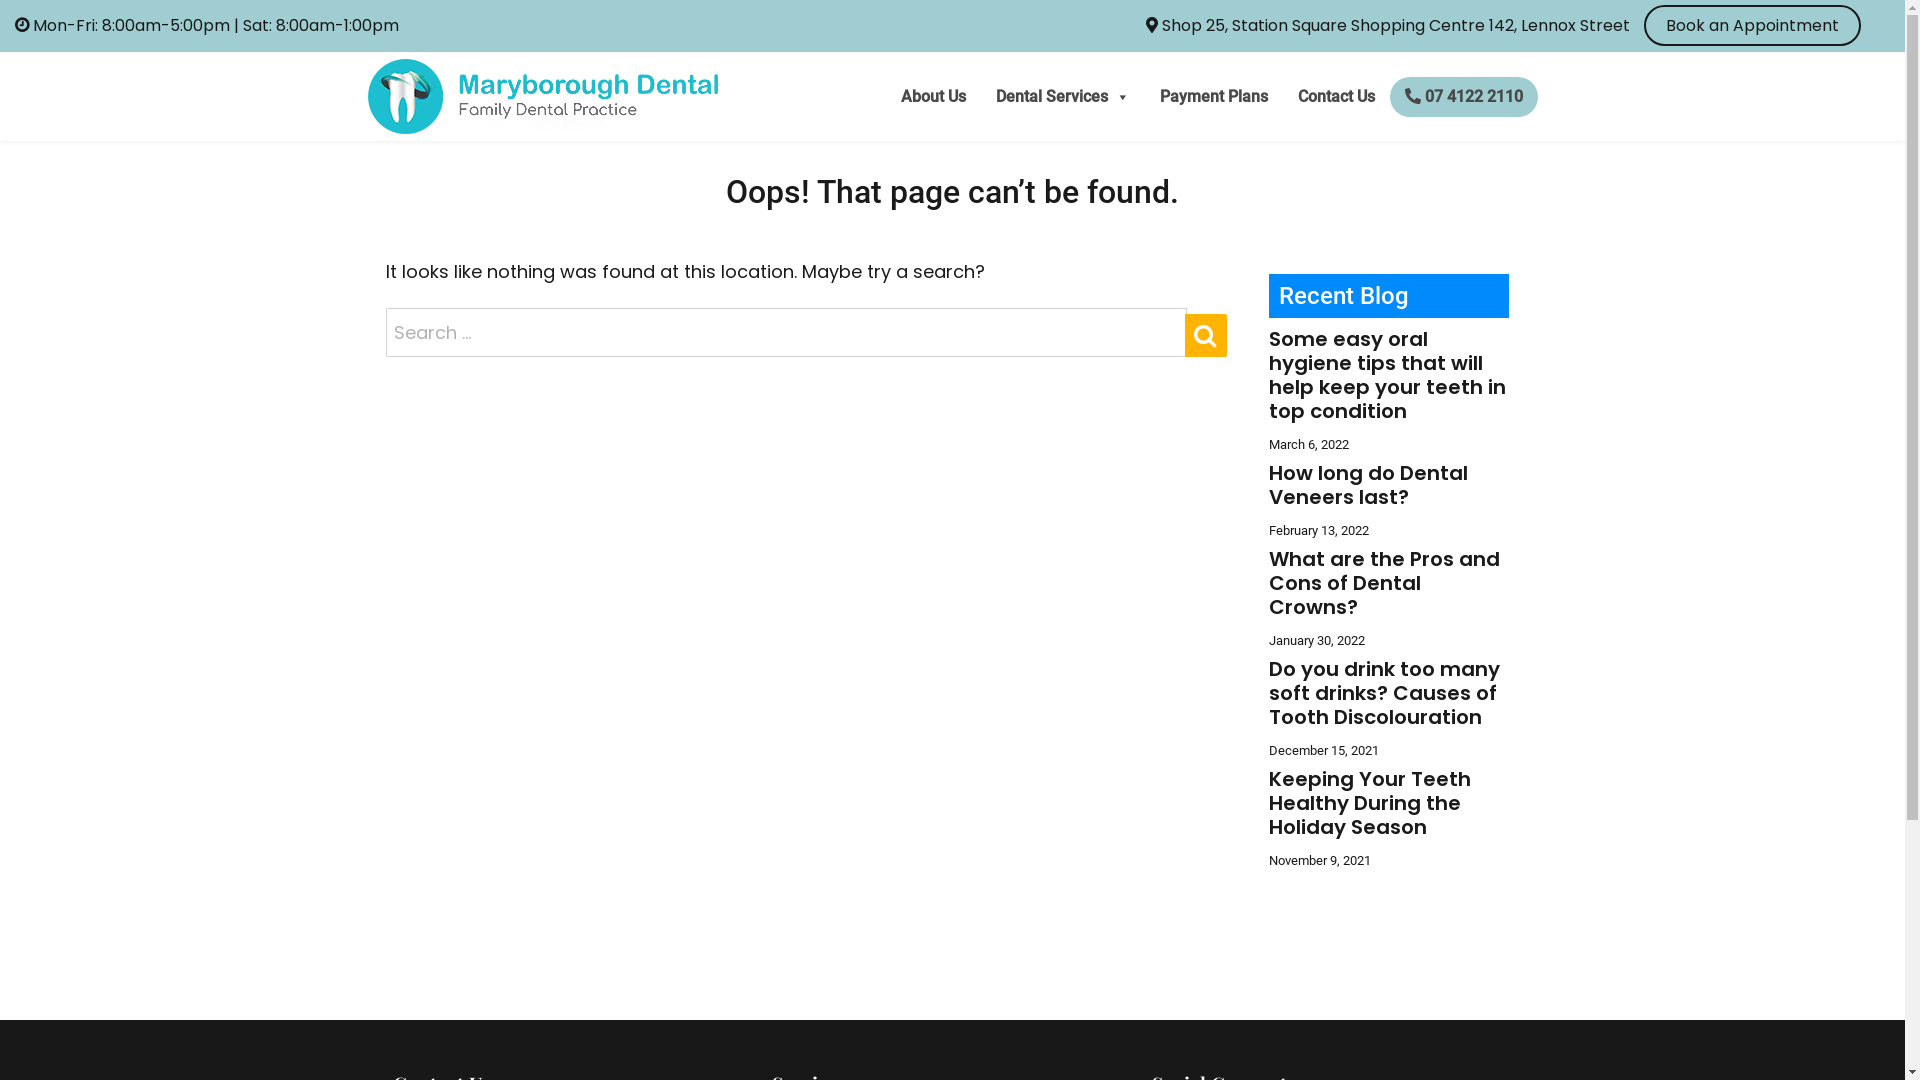  What do you see at coordinates (1464, 97) in the screenshot?
I see `07 4122 2110` at bounding box center [1464, 97].